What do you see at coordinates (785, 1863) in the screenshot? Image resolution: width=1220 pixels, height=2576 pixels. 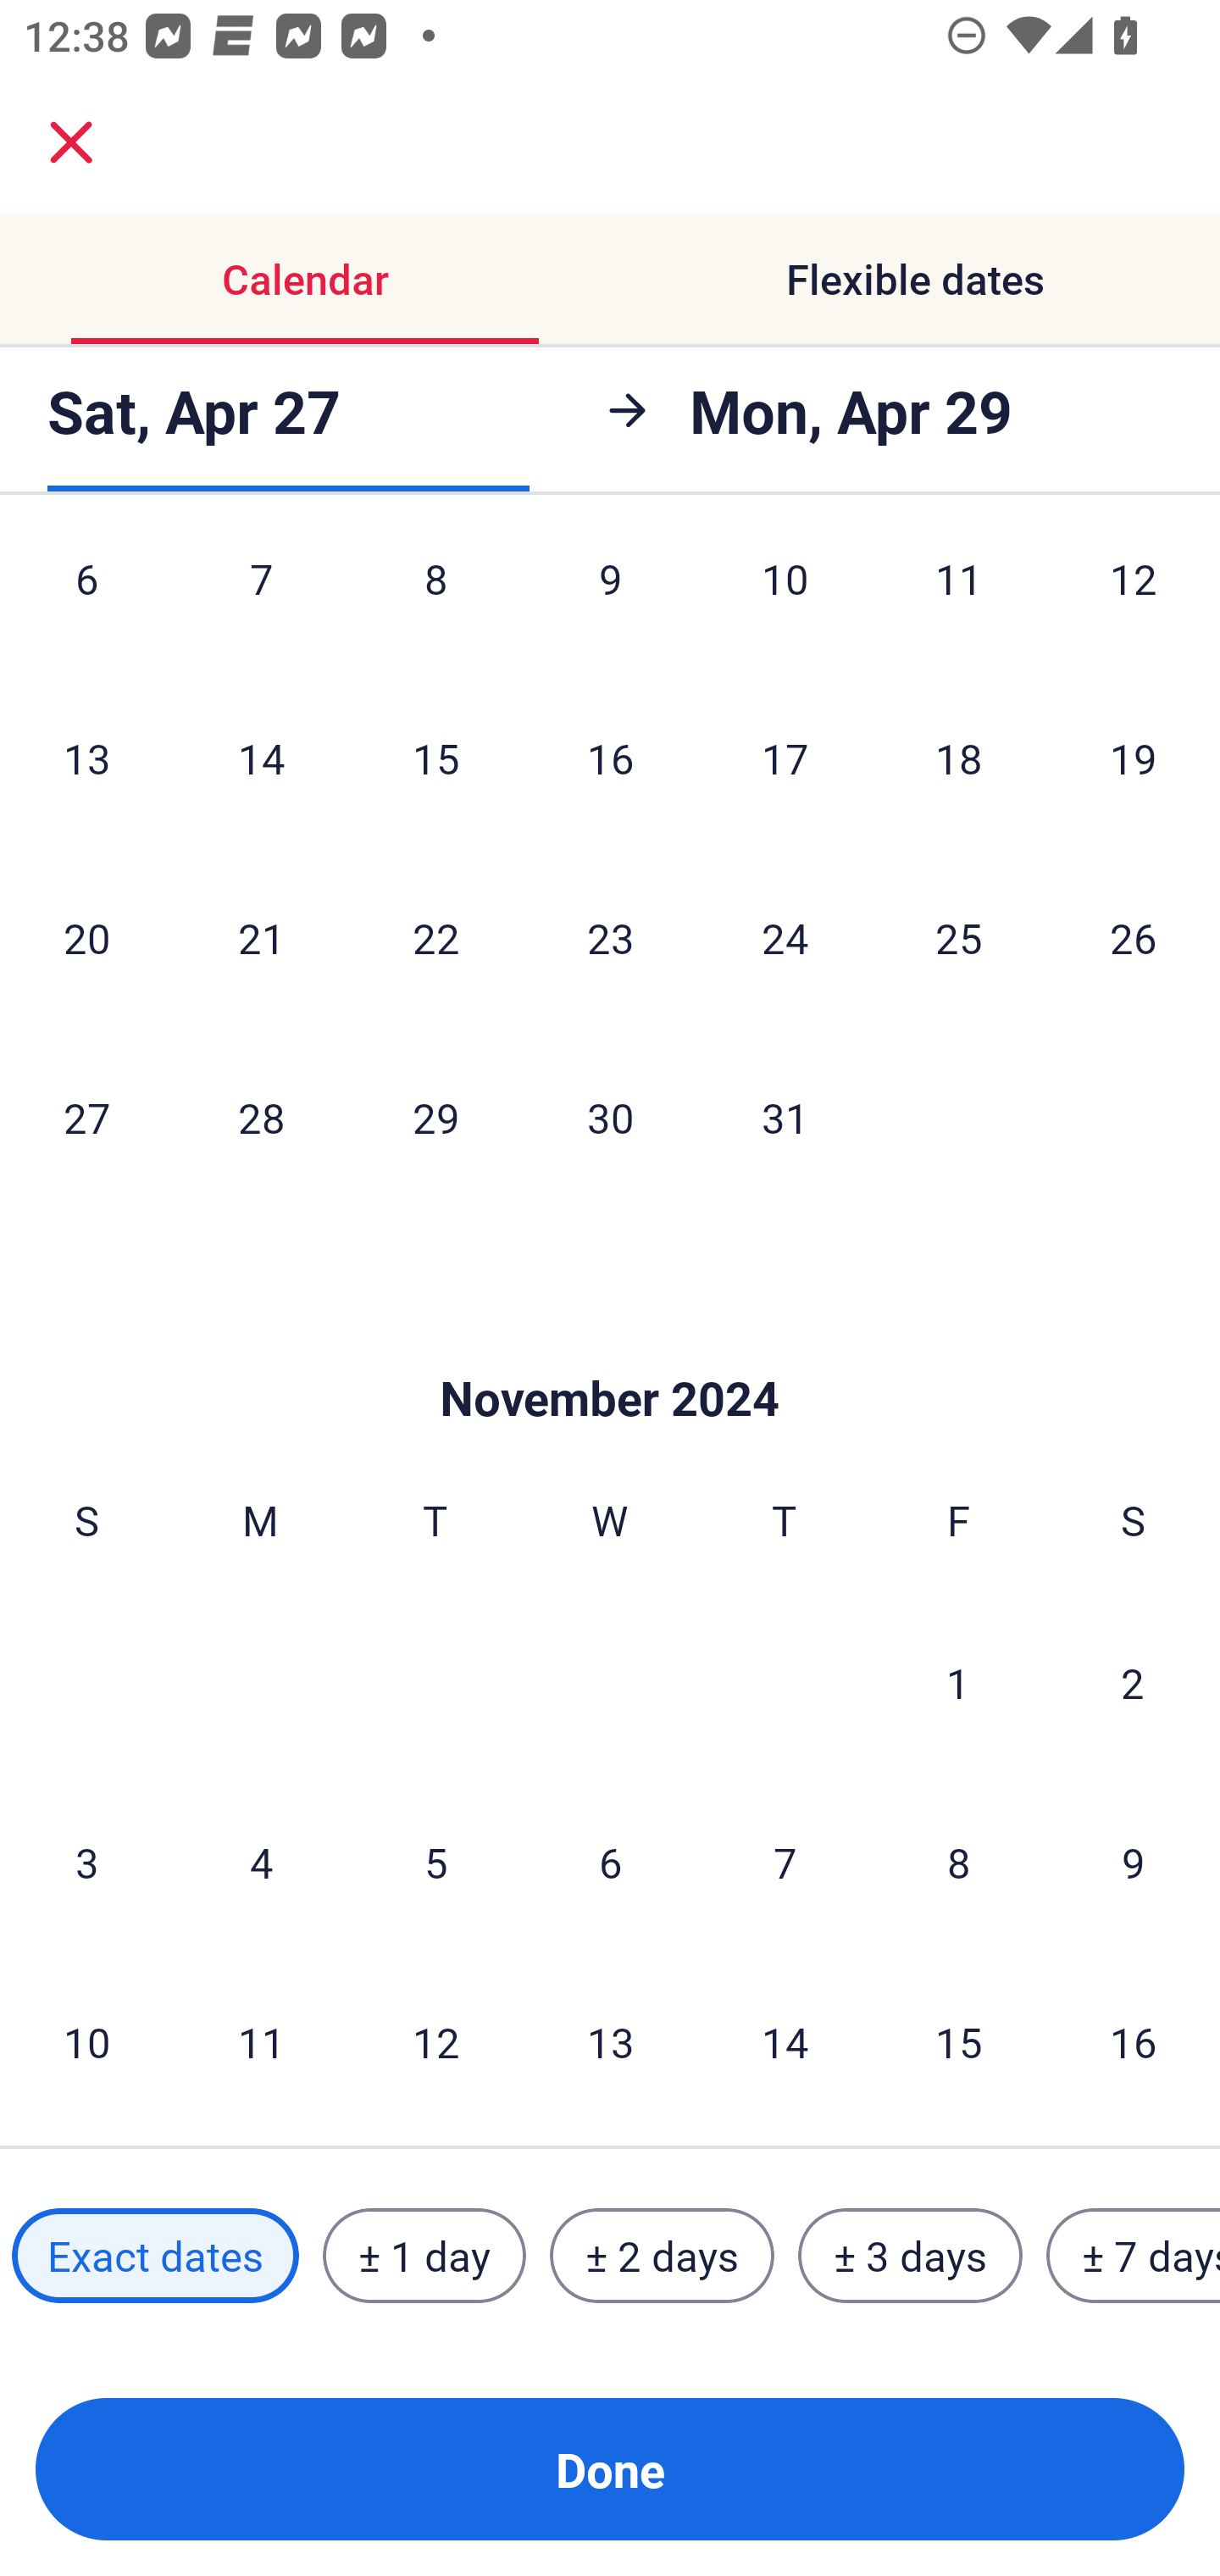 I see `7 Thursday, November 7, 2024` at bounding box center [785, 1863].